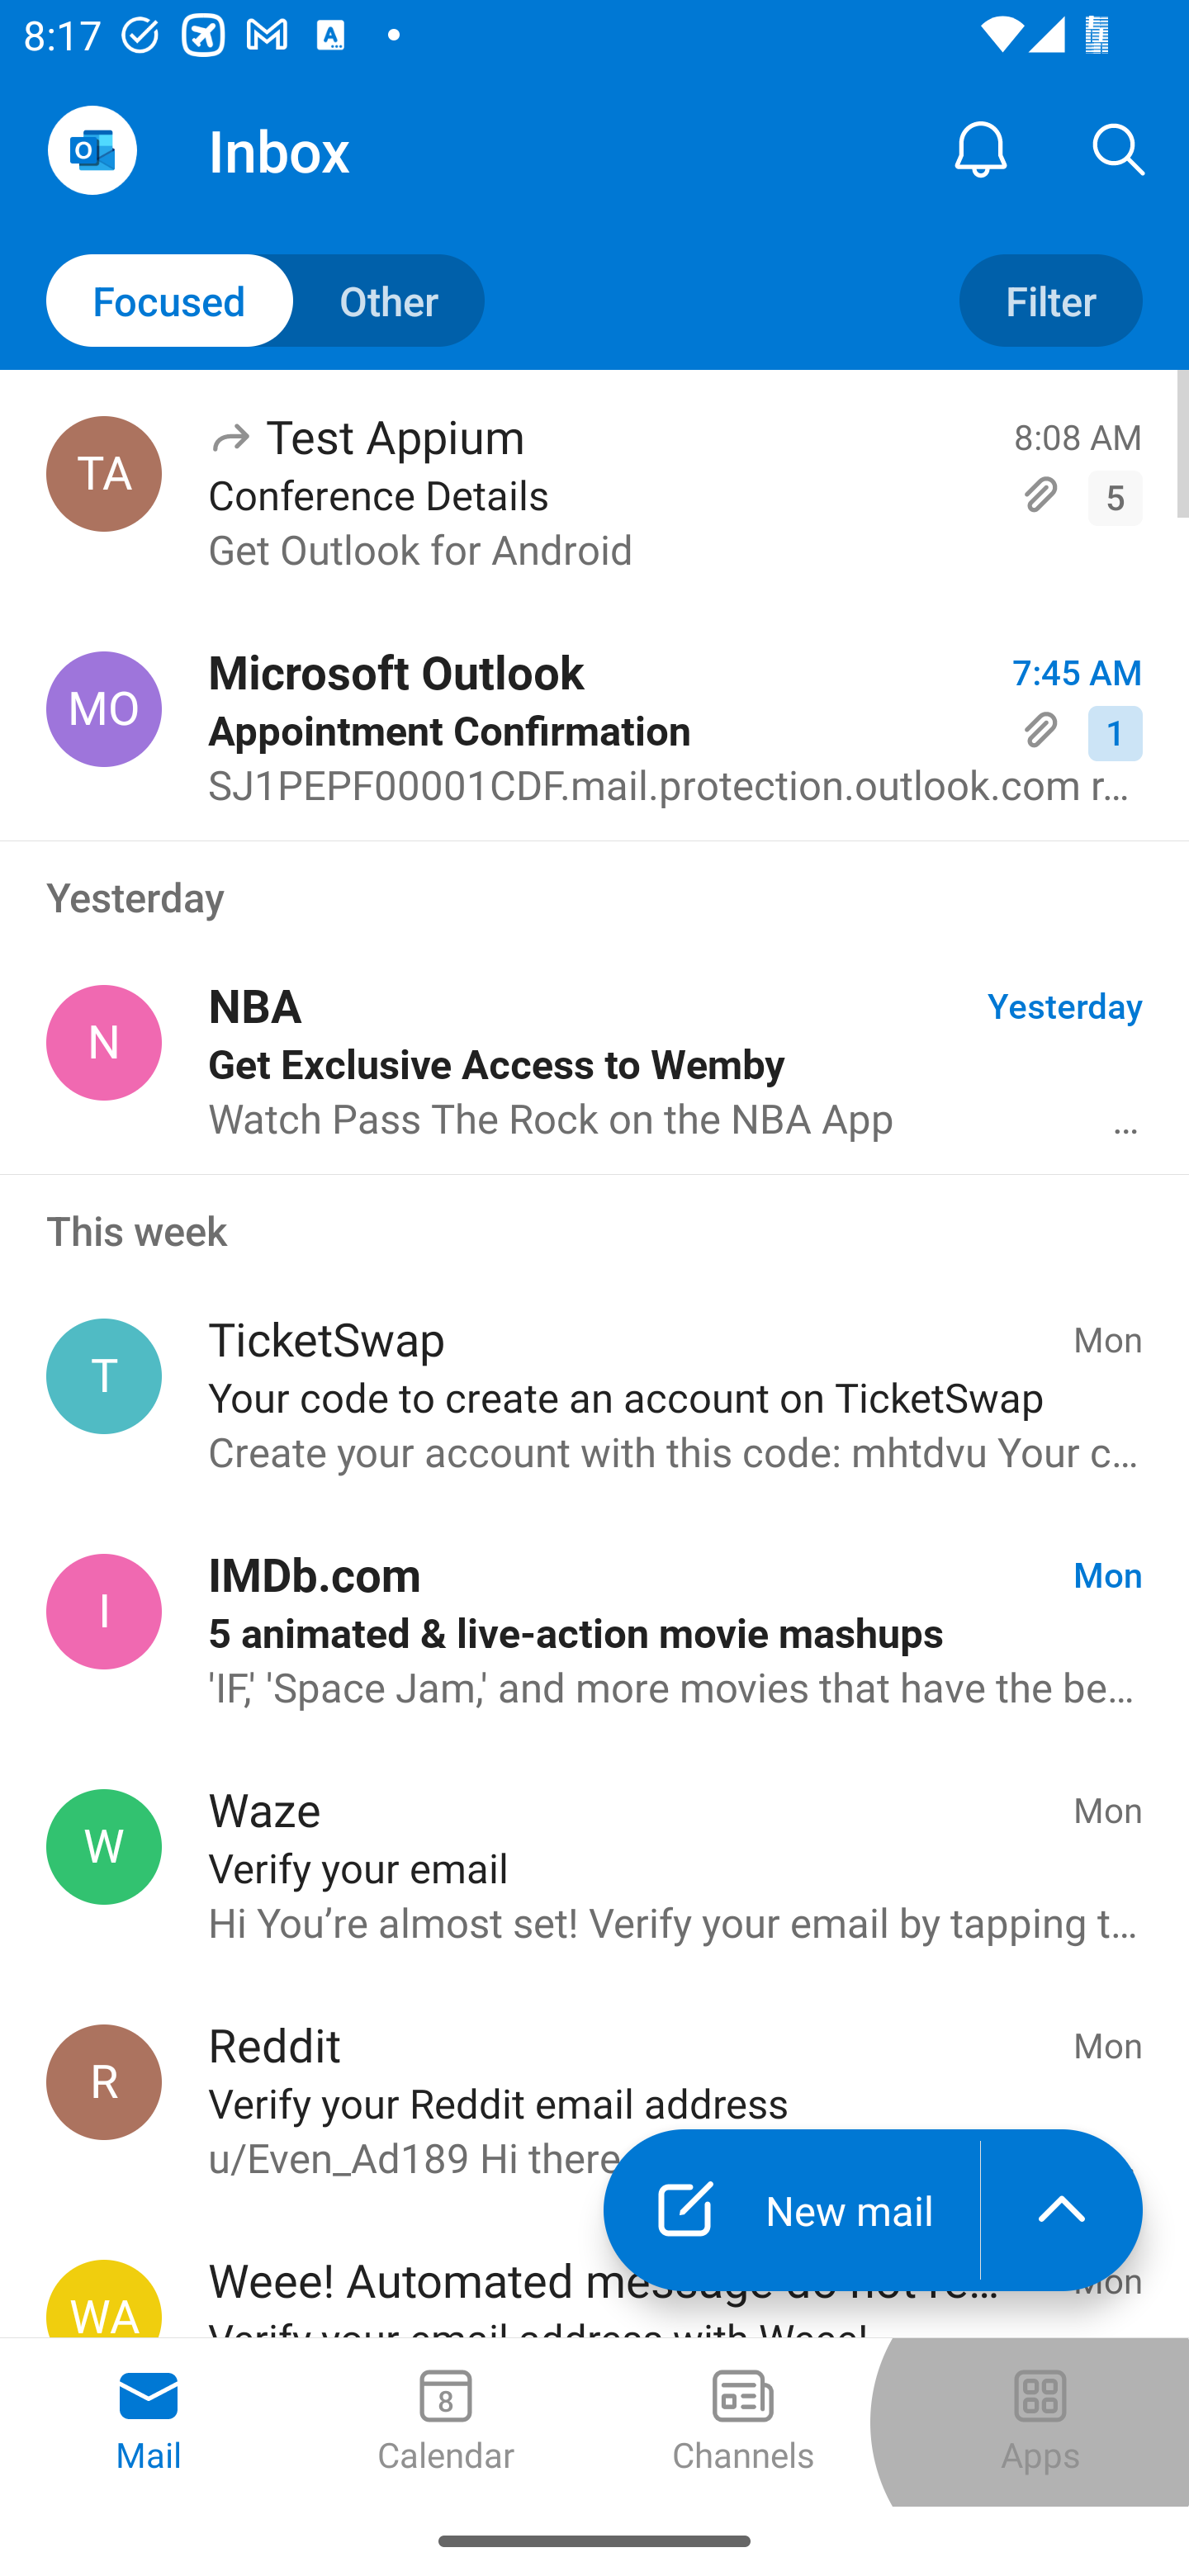 The width and height of the screenshot is (1189, 2576). I want to click on Search, , , so click(1120, 149).